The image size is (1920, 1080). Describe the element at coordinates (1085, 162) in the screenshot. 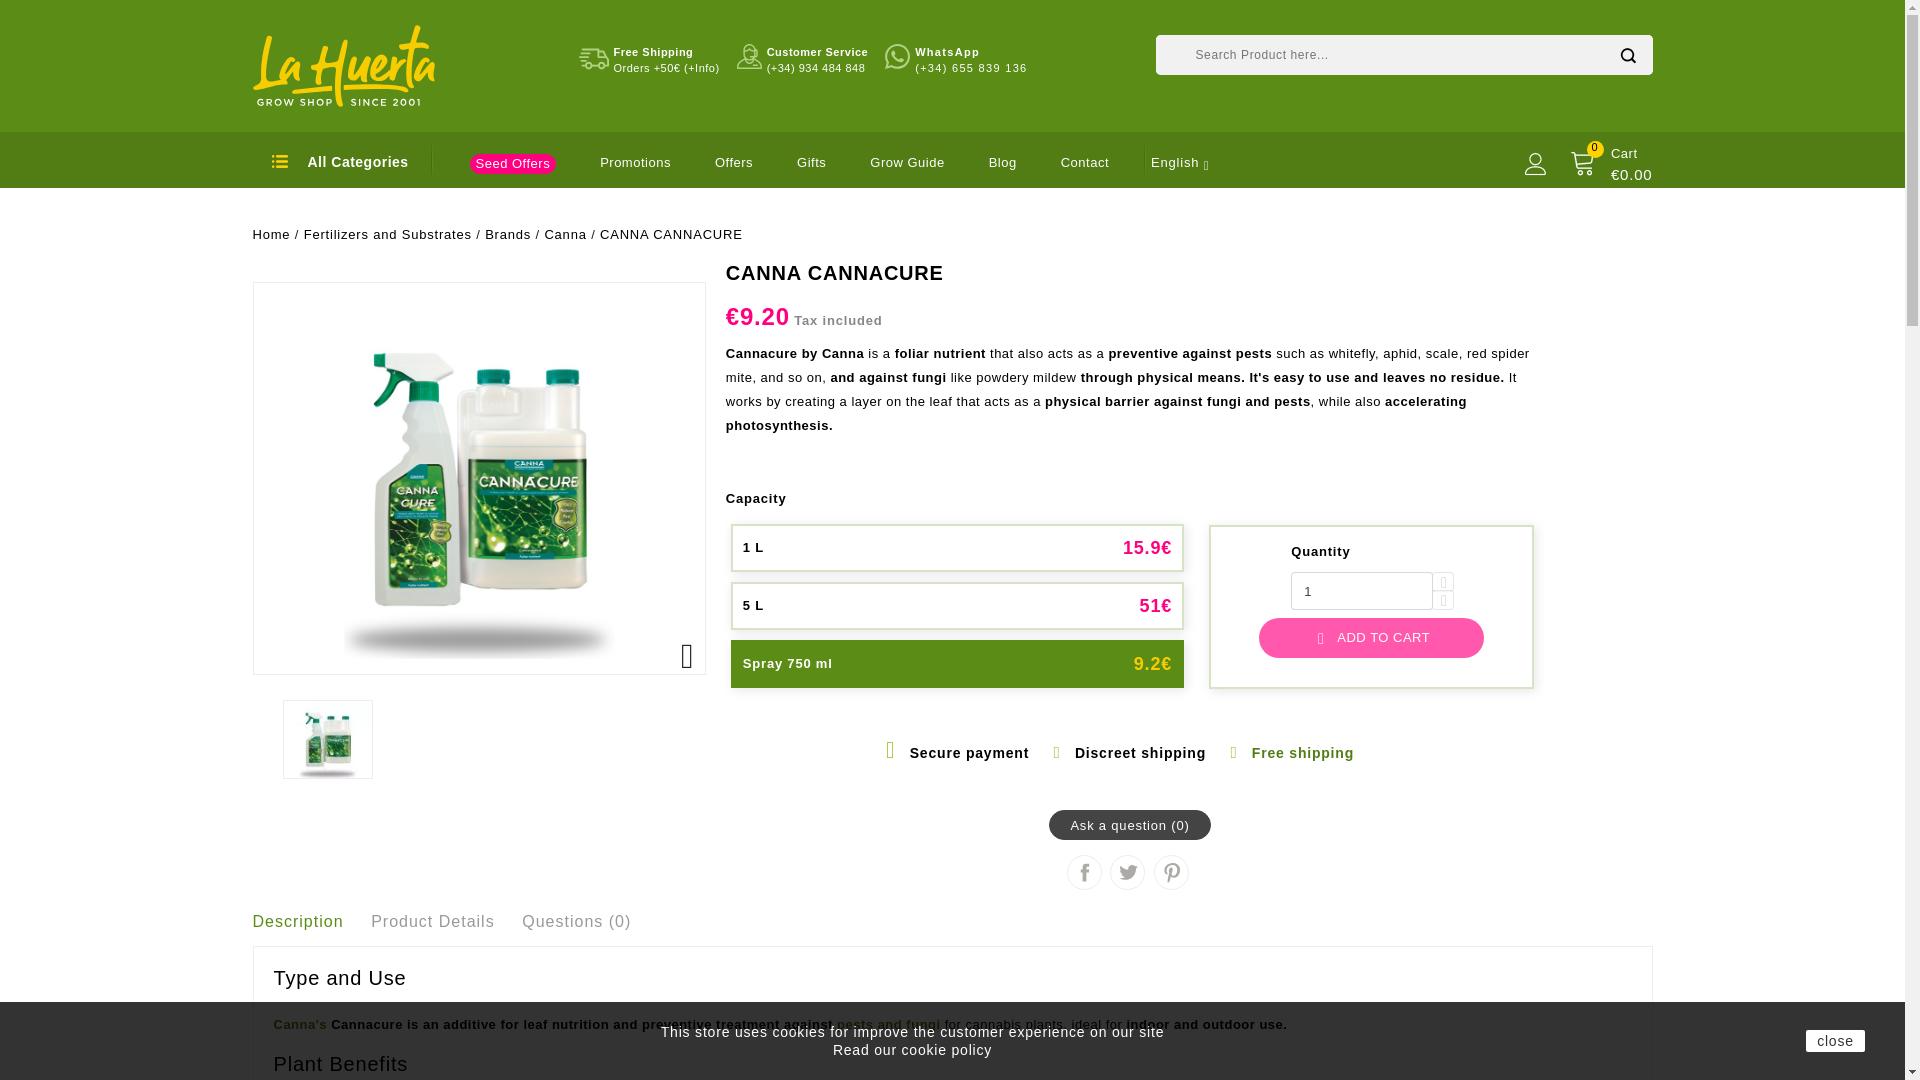

I see `Contact` at that location.